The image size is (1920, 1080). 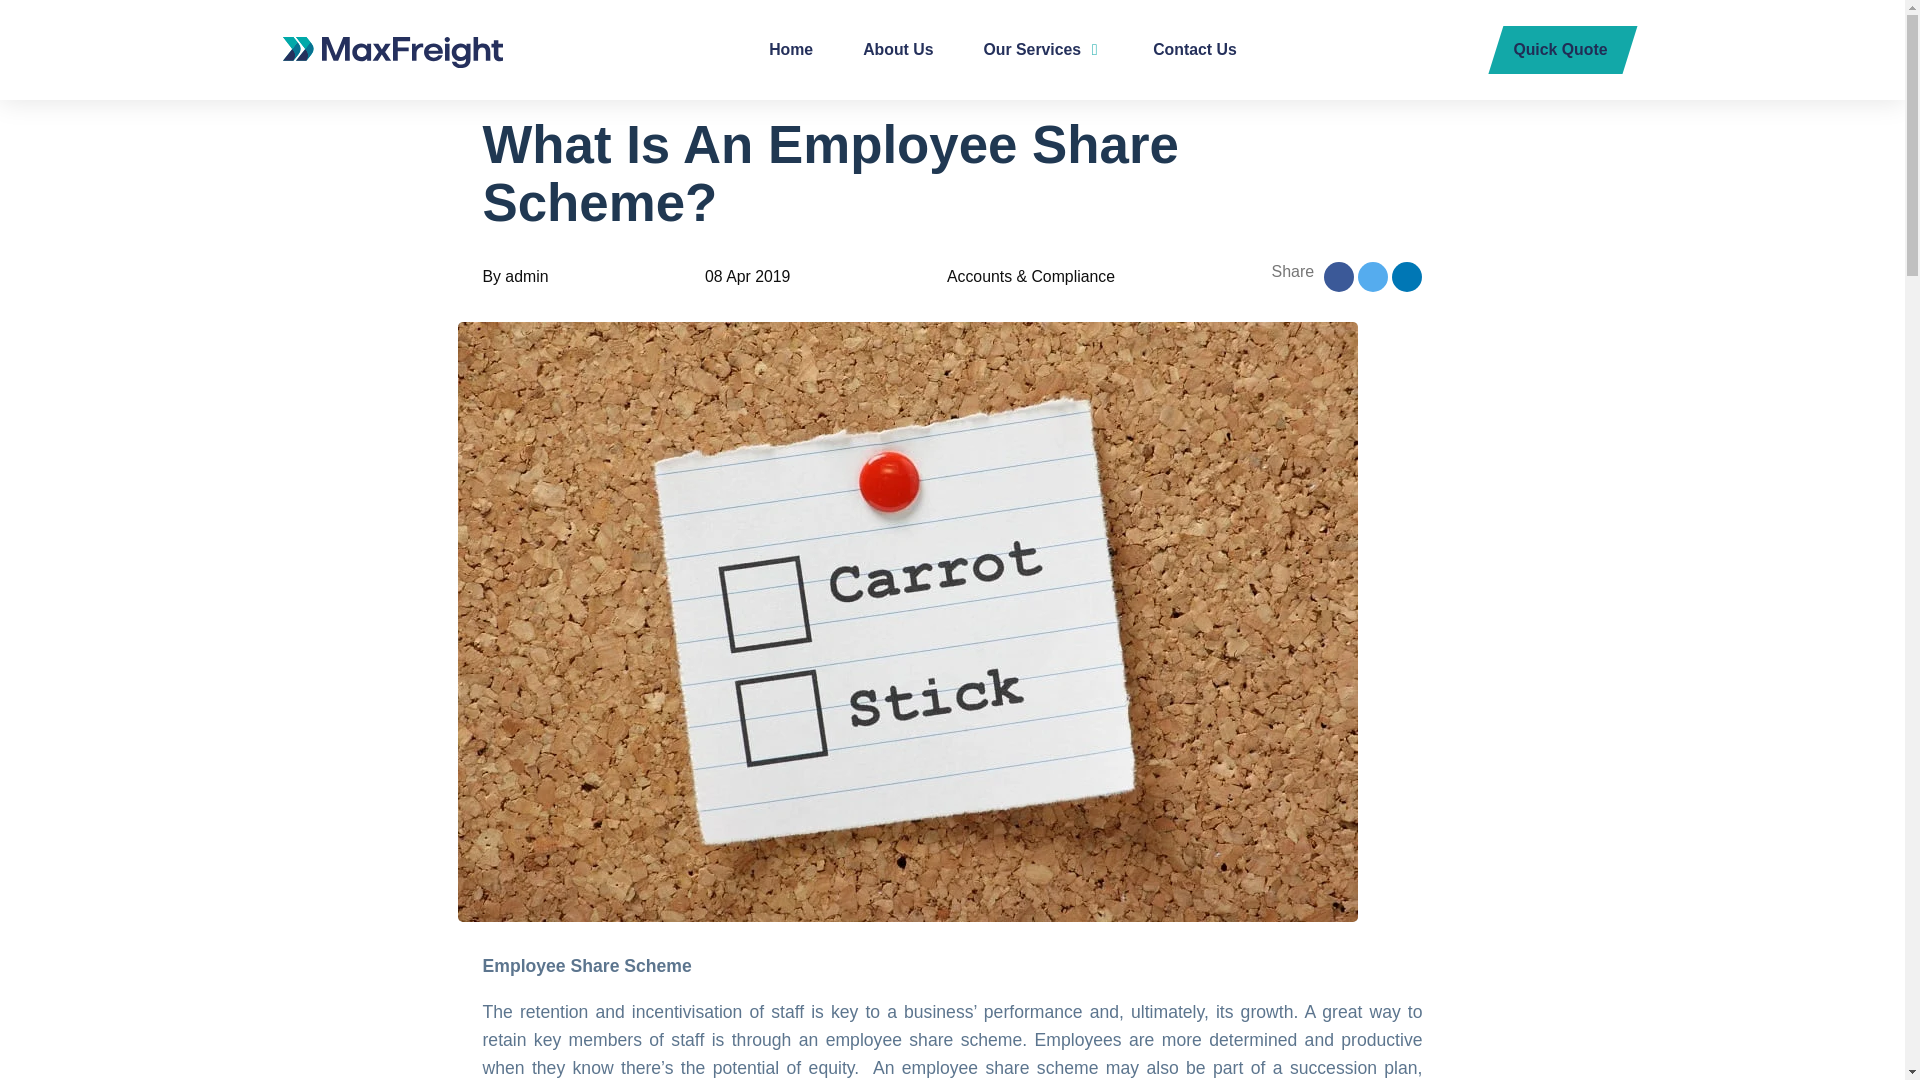 I want to click on Home, so click(x=790, y=50).